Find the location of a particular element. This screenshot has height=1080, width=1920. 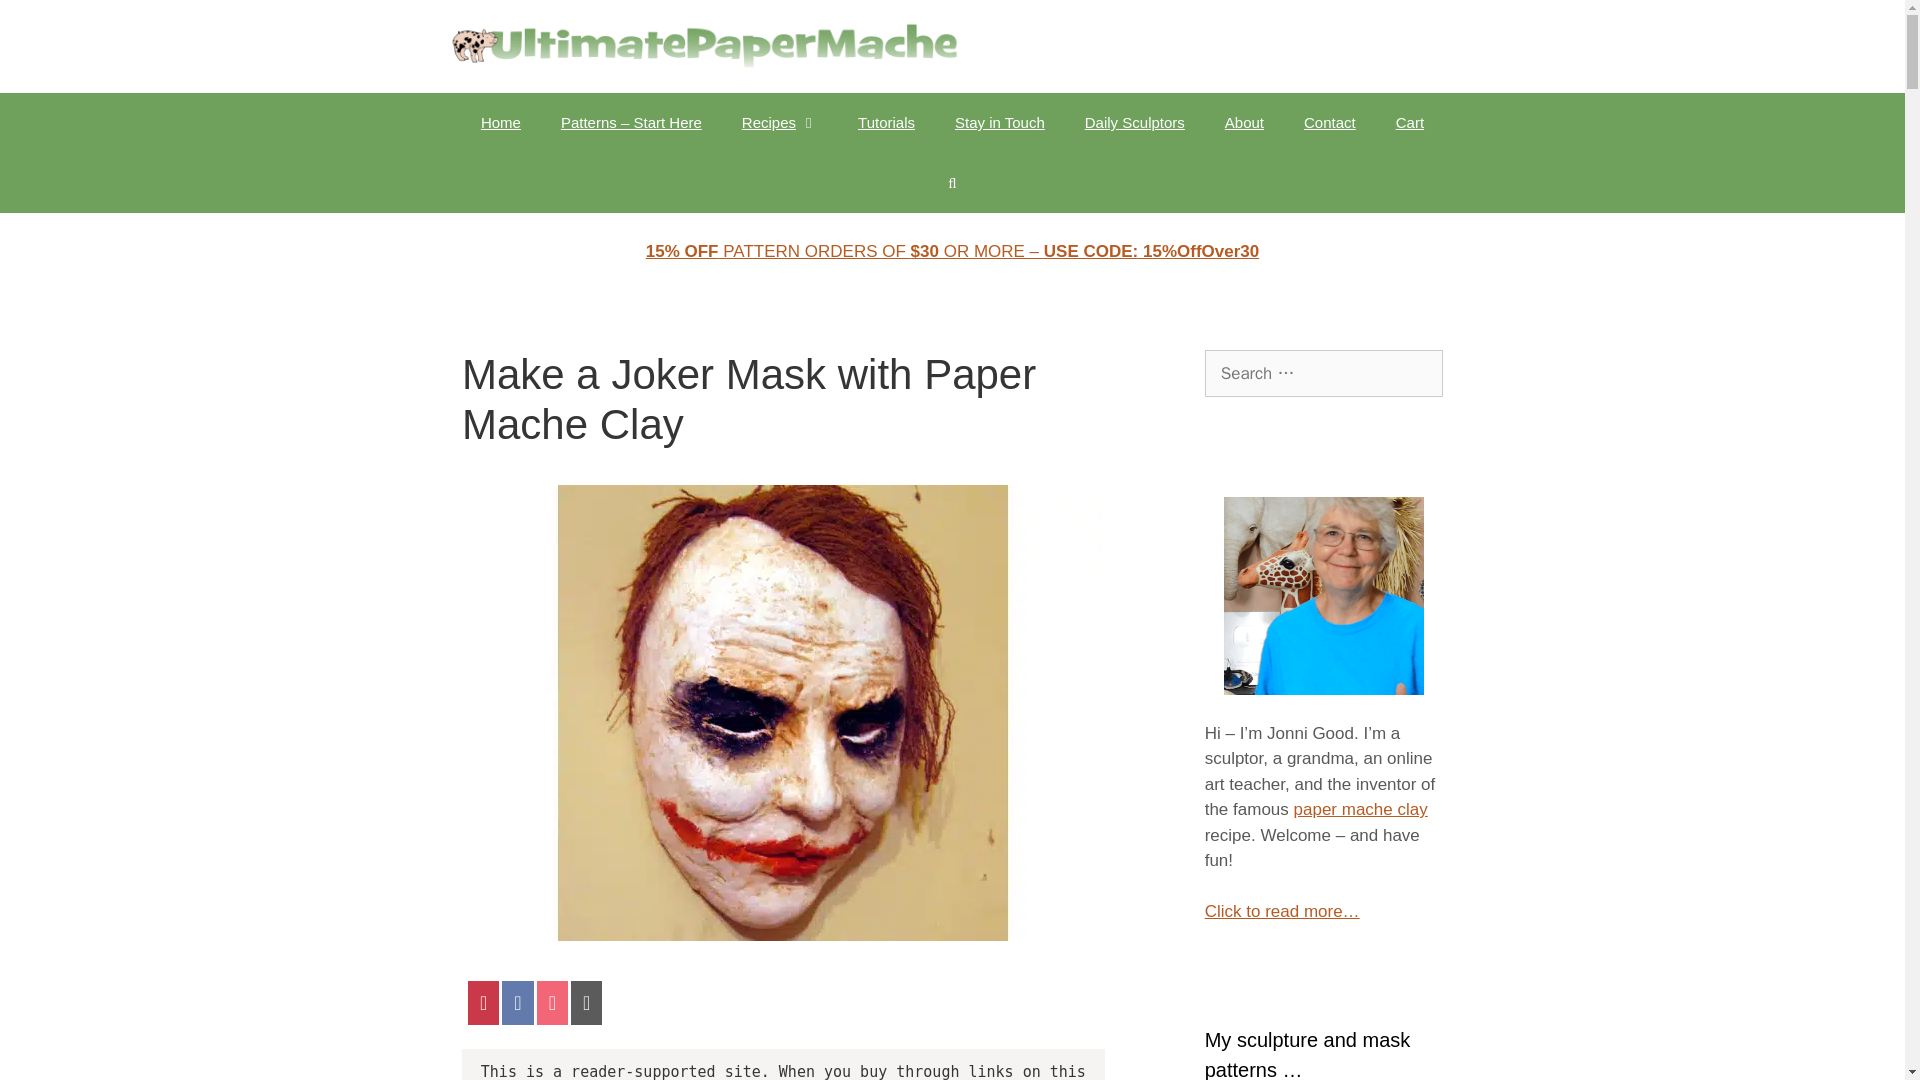

Daily Sculptors is located at coordinates (1135, 122).